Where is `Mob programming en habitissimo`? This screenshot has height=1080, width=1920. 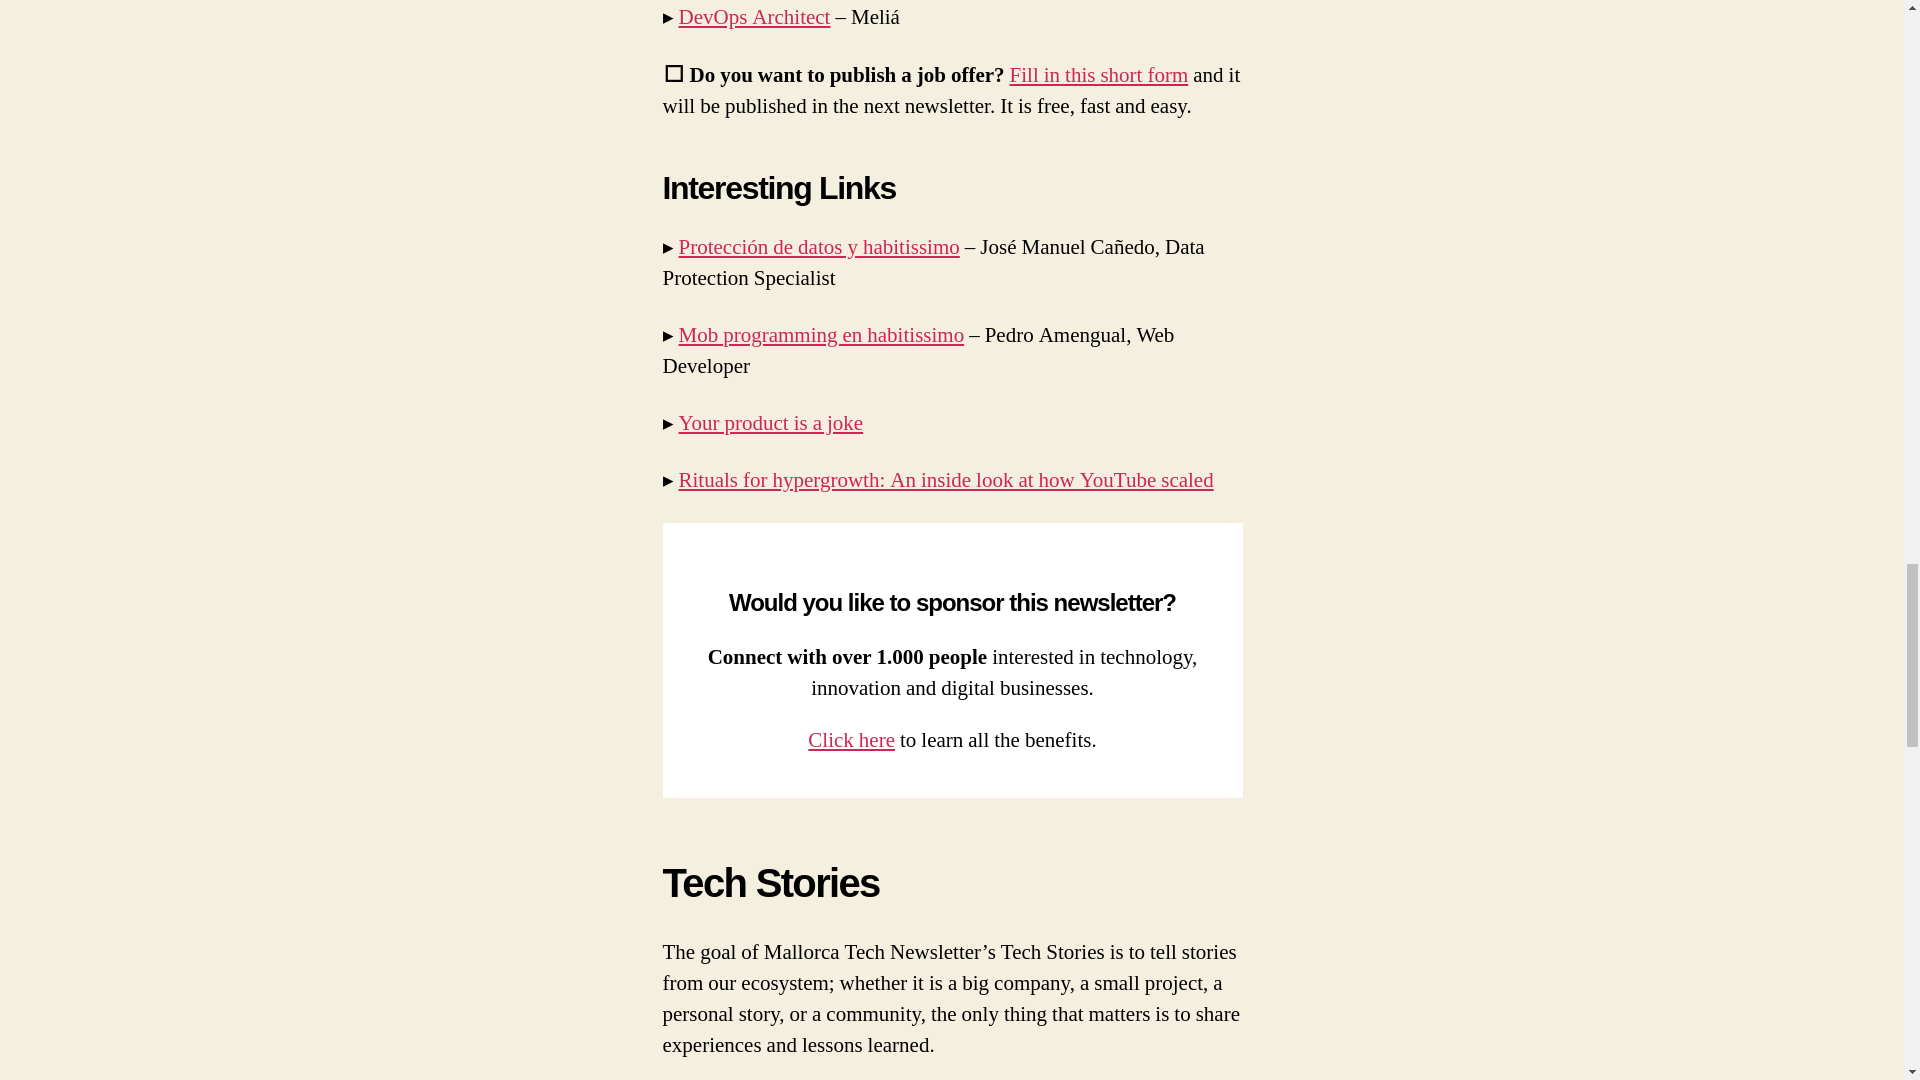
Mob programming en habitissimo is located at coordinates (820, 334).